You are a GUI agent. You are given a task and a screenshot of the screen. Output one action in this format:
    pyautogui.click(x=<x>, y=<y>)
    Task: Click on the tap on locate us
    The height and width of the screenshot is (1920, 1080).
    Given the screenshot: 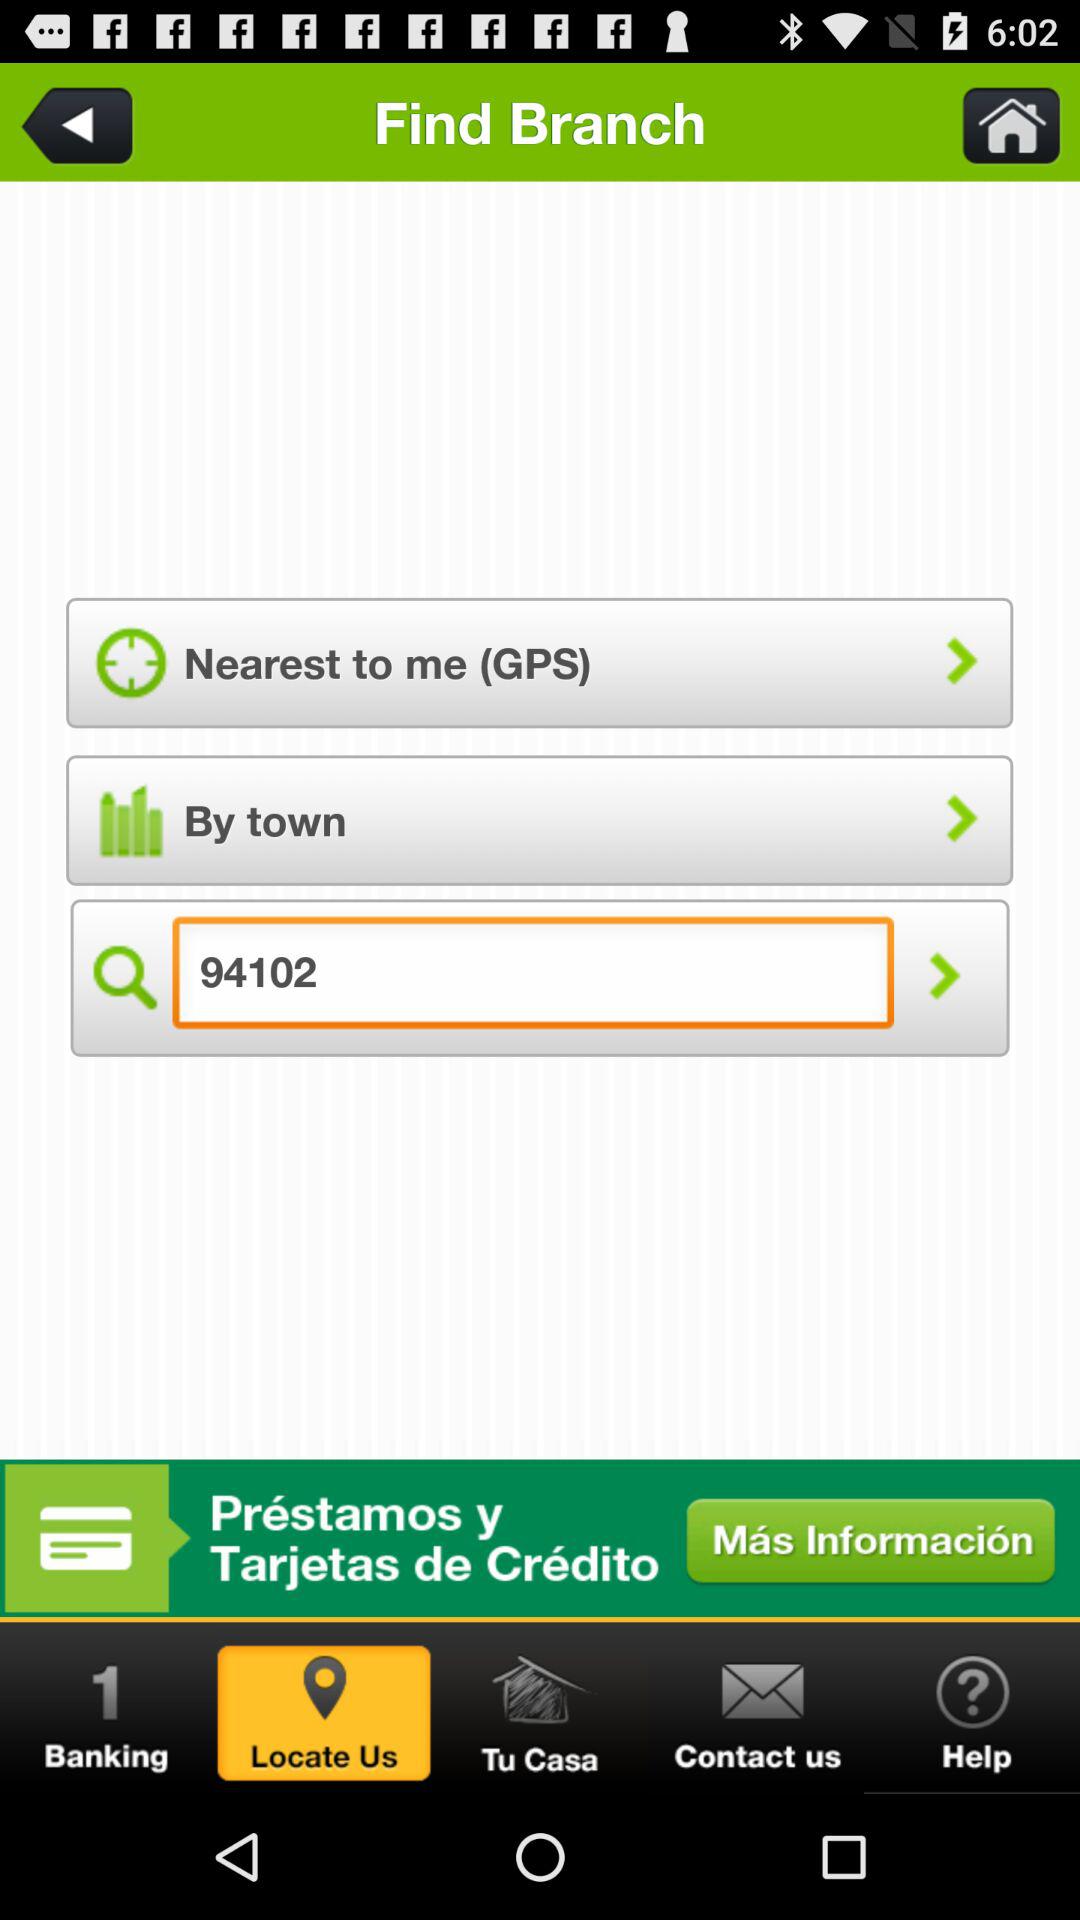 What is the action you would take?
    pyautogui.click(x=324, y=1708)
    